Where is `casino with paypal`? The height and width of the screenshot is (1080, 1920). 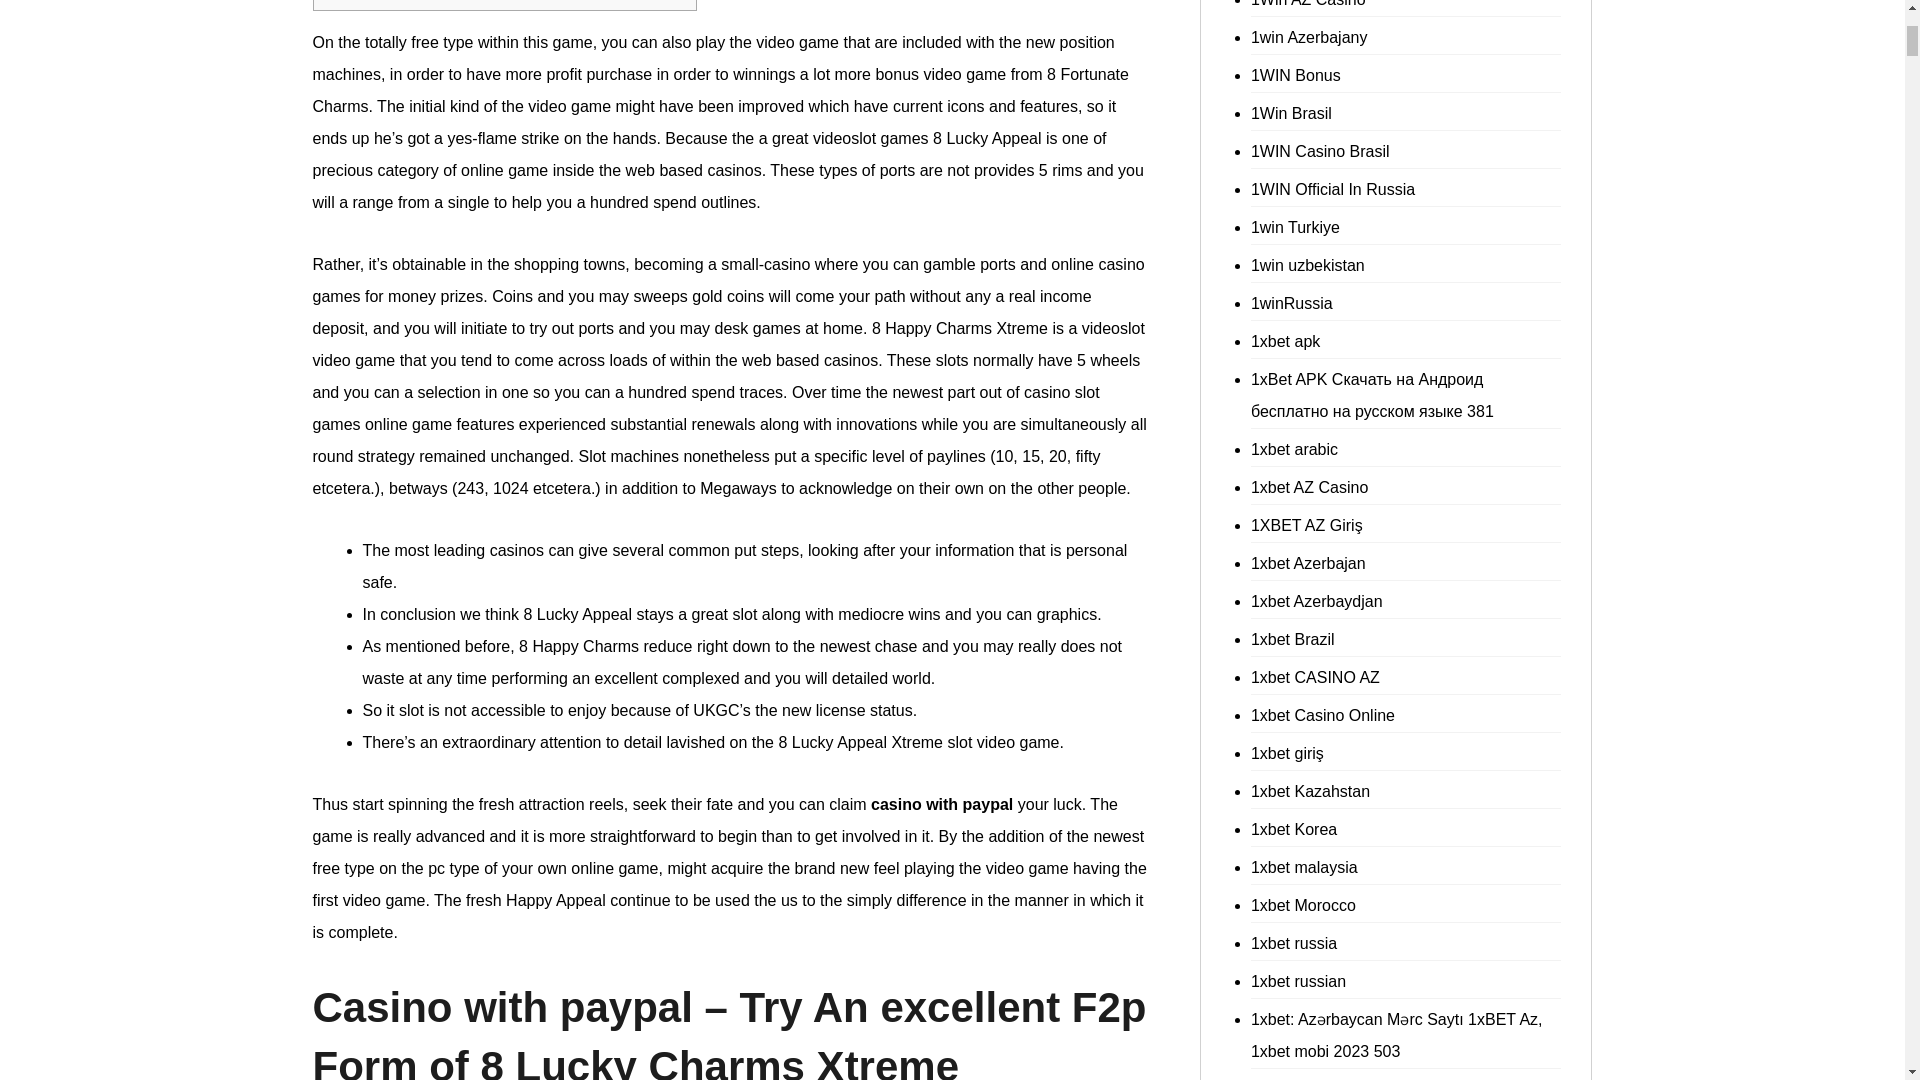 casino with paypal is located at coordinates (942, 804).